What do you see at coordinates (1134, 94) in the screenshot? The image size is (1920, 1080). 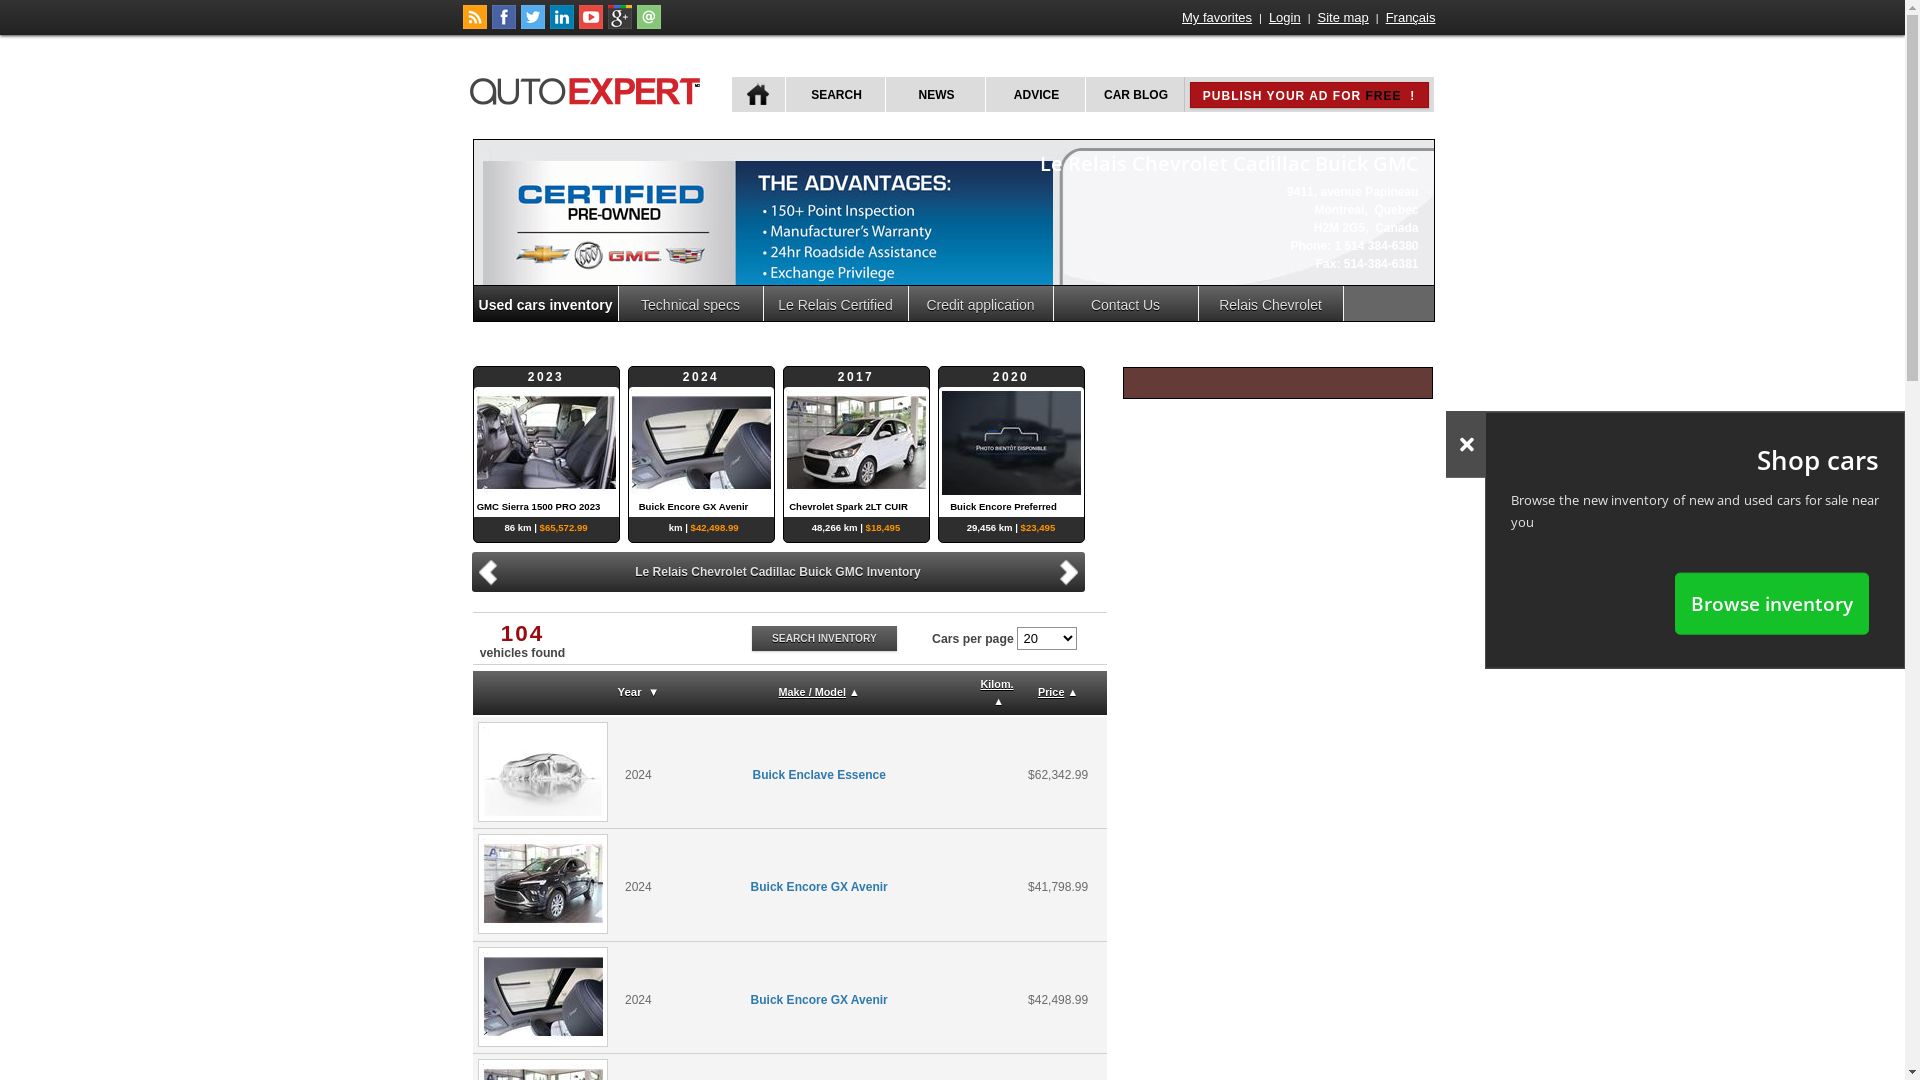 I see `CAR BLOG` at bounding box center [1134, 94].